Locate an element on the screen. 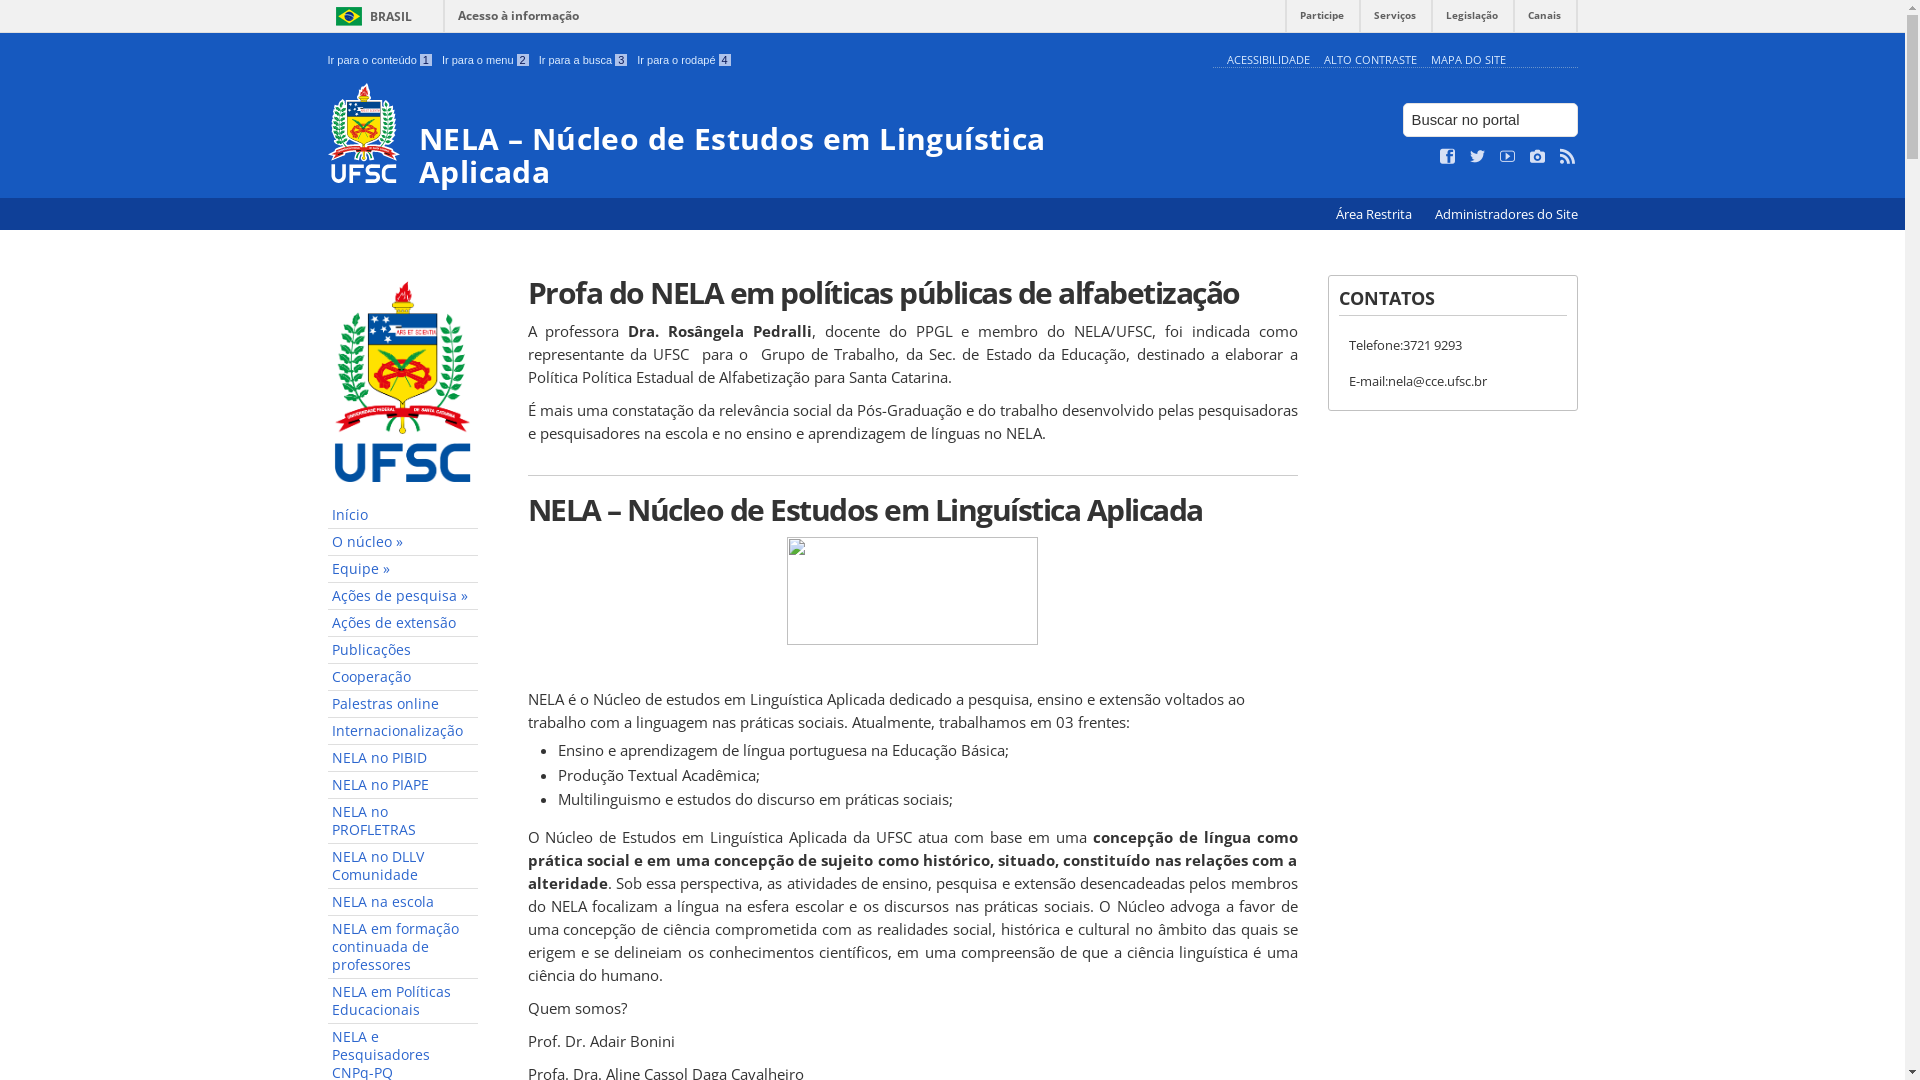  MAPA DO SITE is located at coordinates (1468, 60).